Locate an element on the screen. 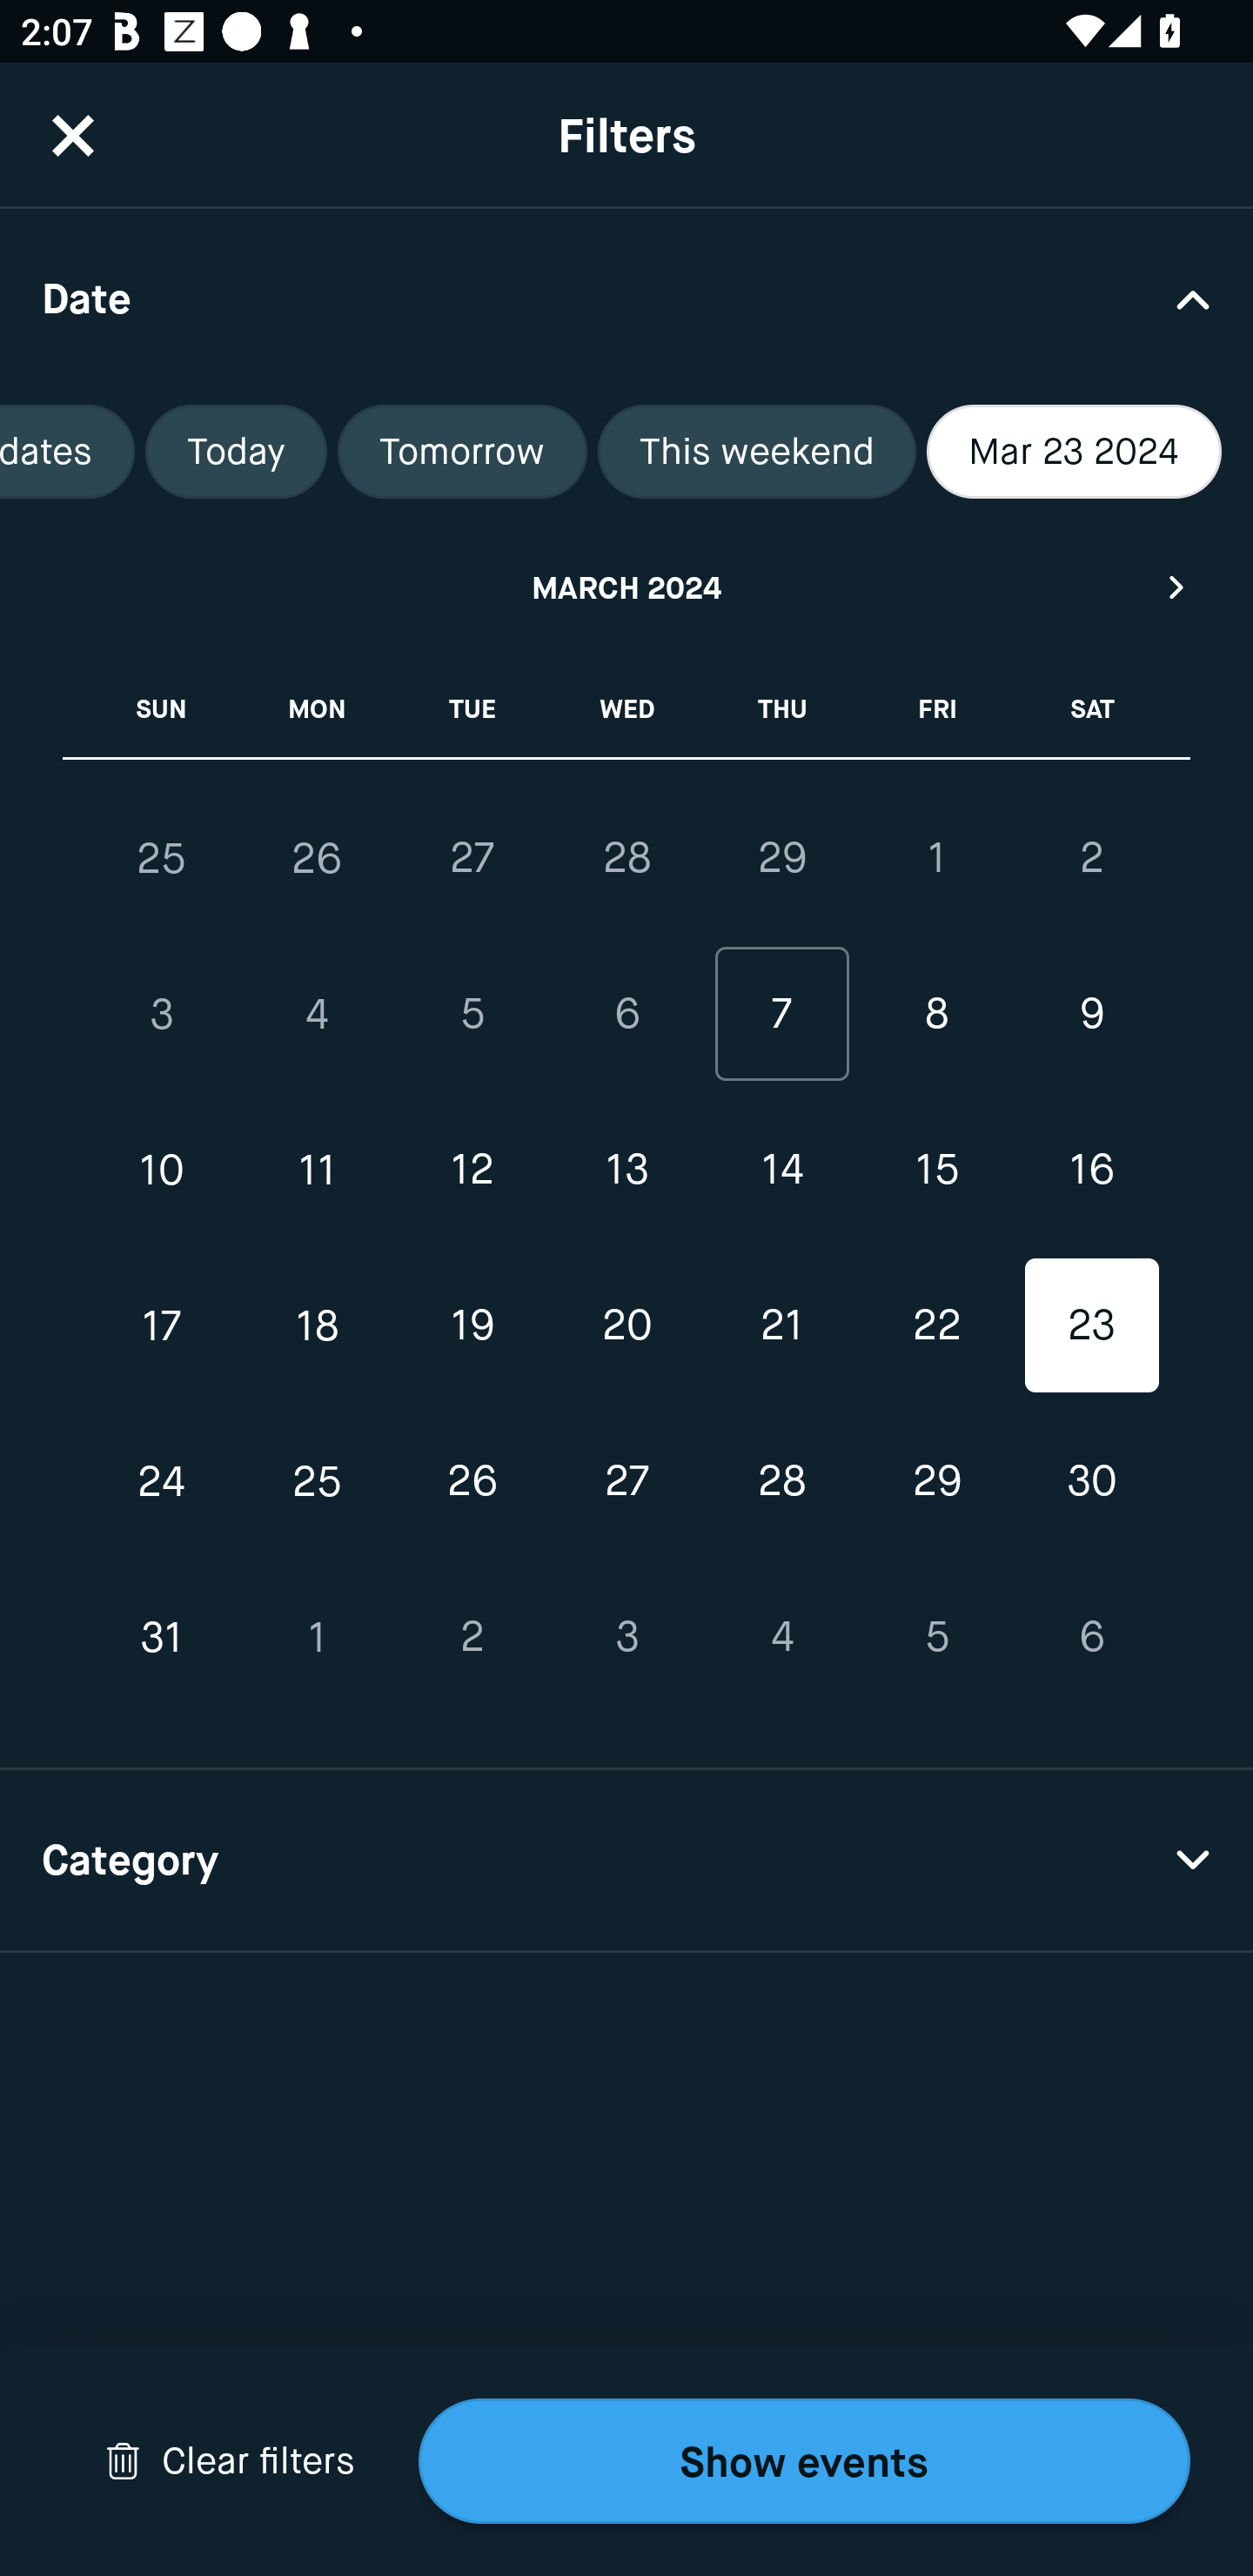  12 is located at coordinates (472, 1170).